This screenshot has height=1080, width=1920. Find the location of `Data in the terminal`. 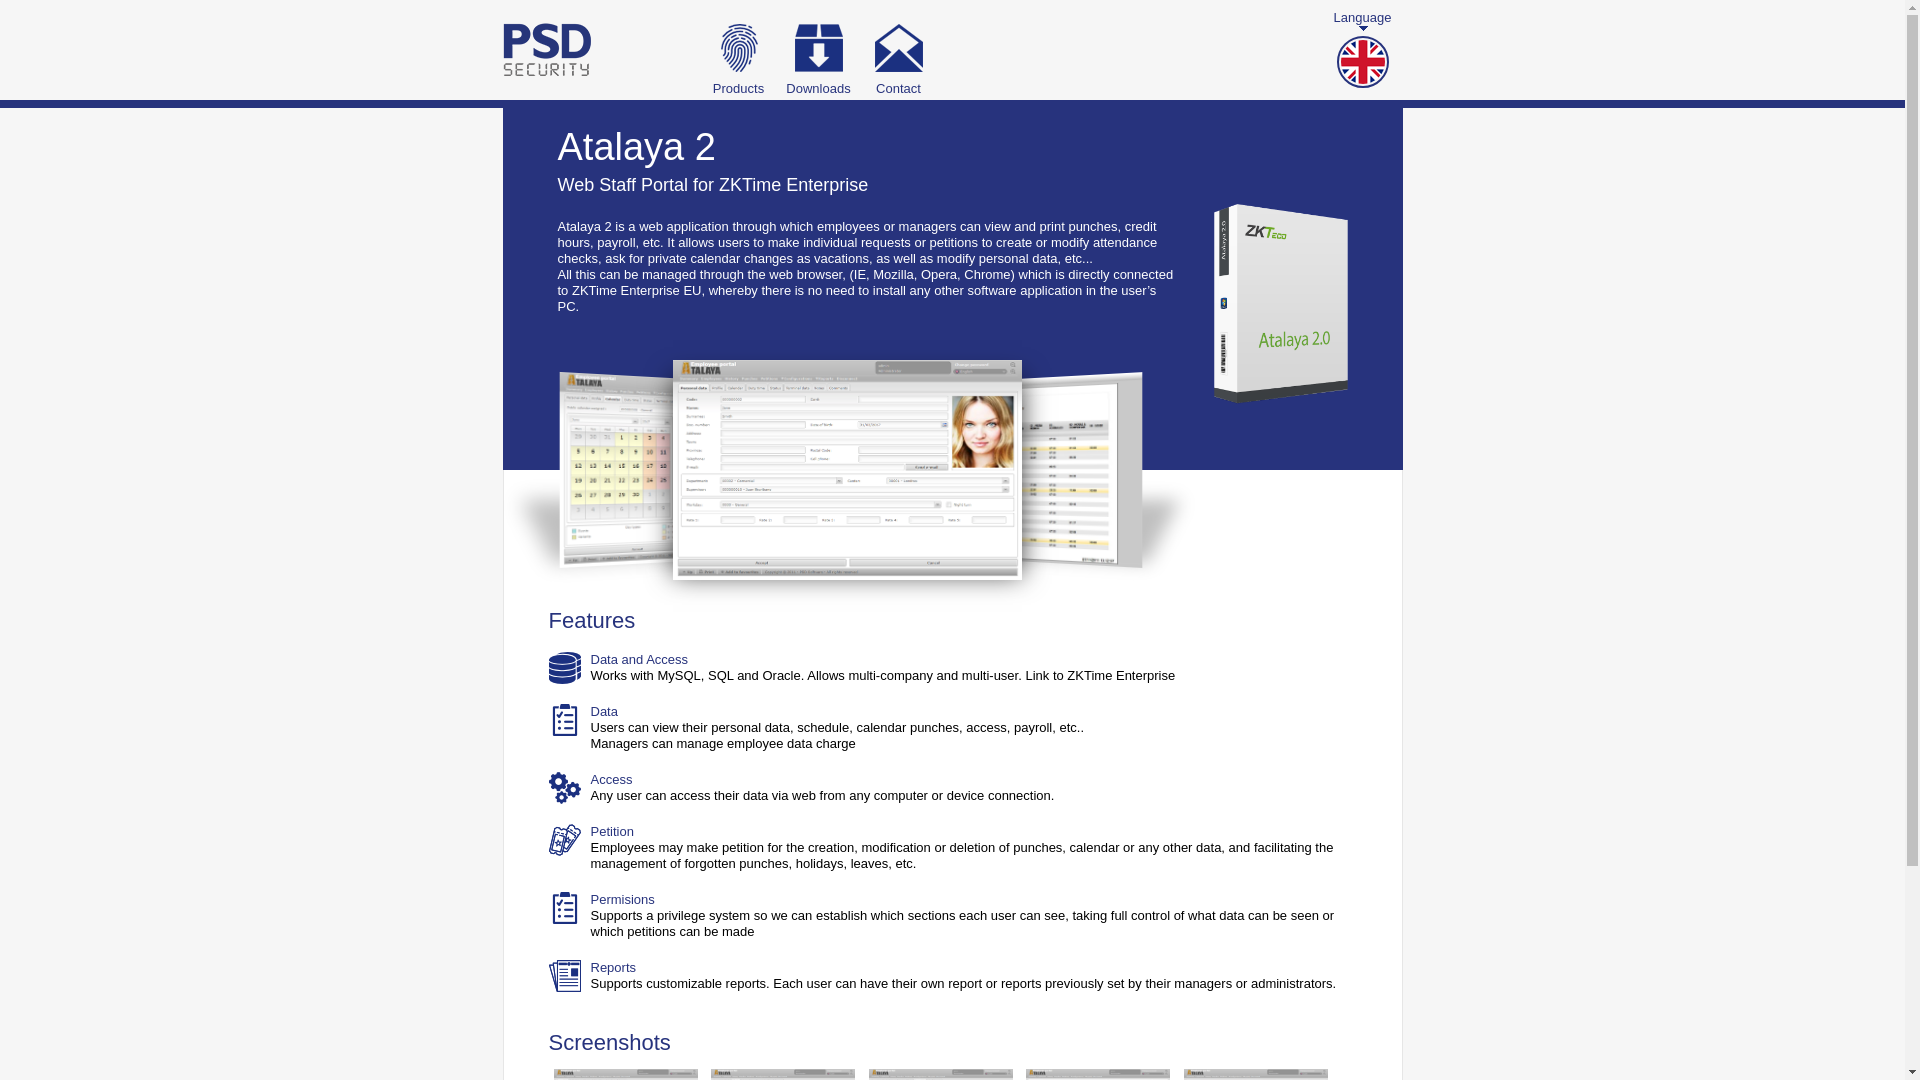

Data in the terminal is located at coordinates (941, 1074).